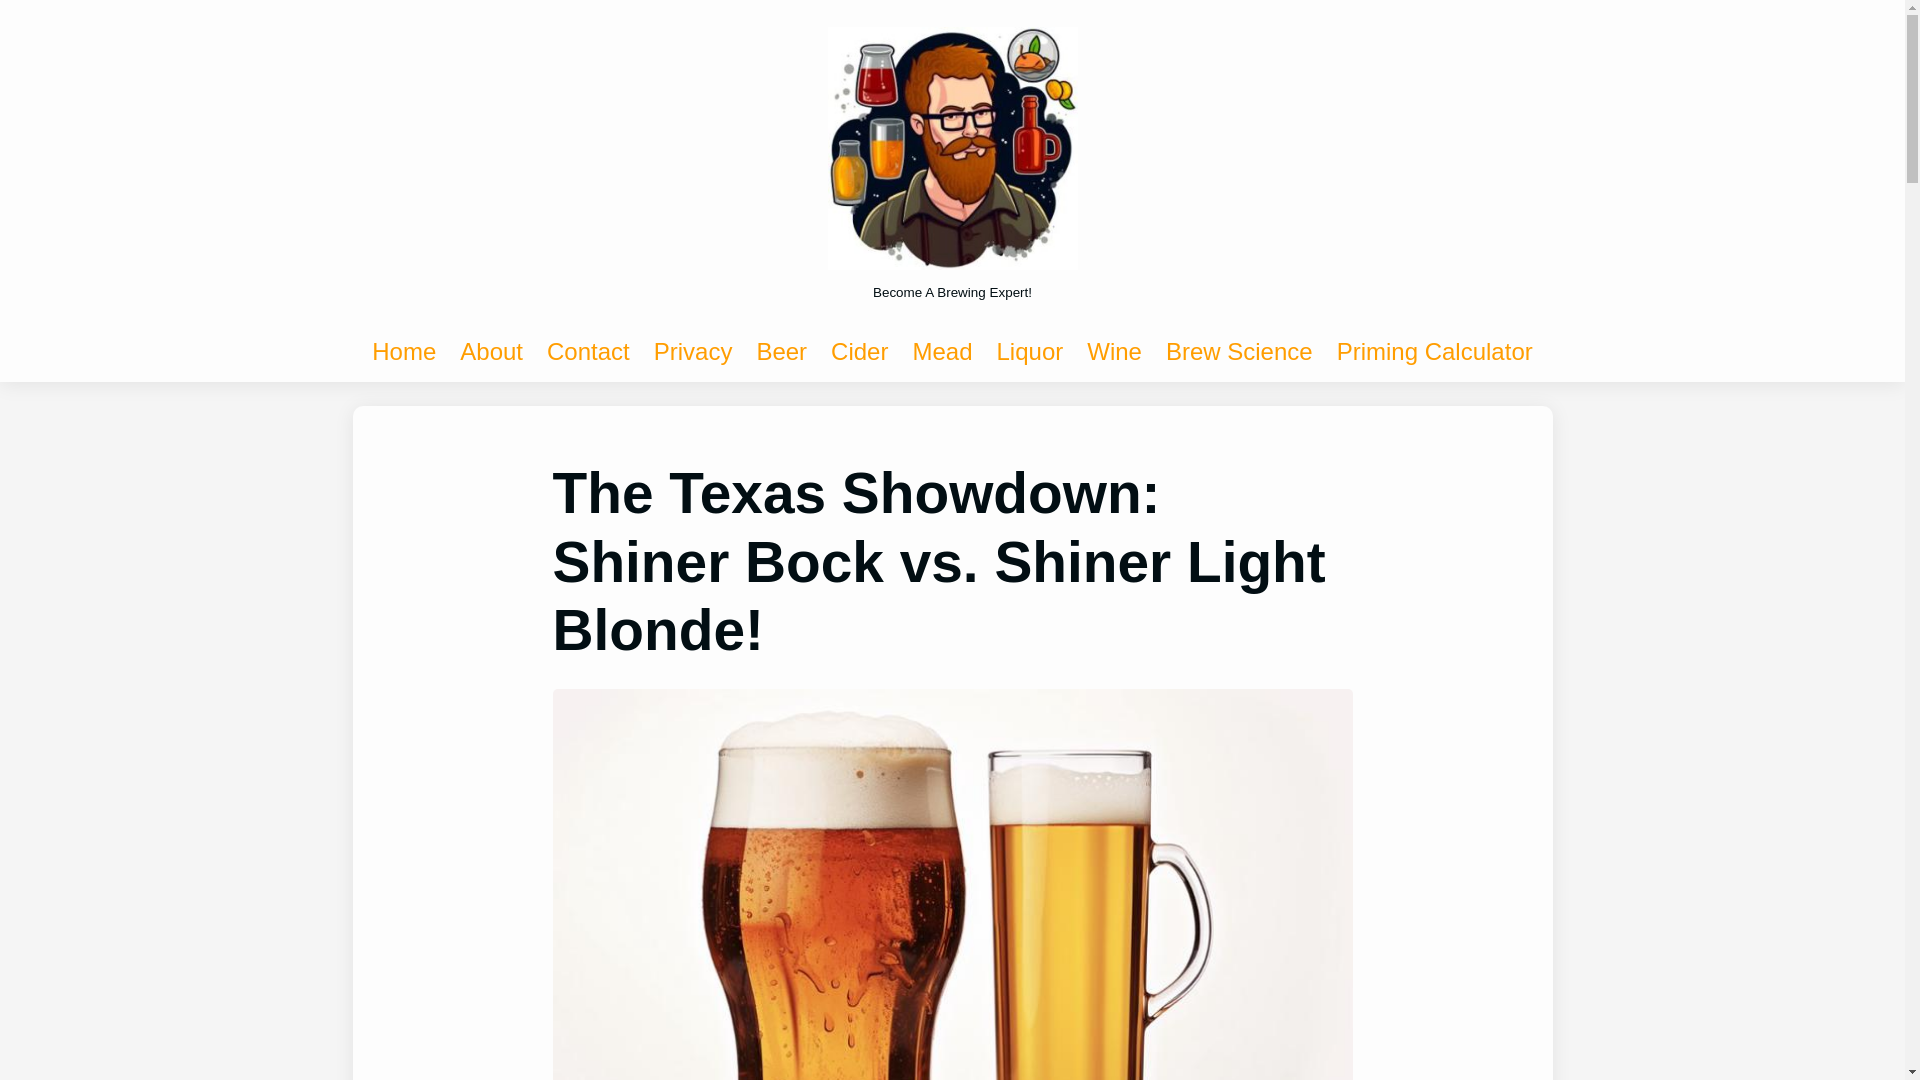  I want to click on Liquor, so click(1030, 352).